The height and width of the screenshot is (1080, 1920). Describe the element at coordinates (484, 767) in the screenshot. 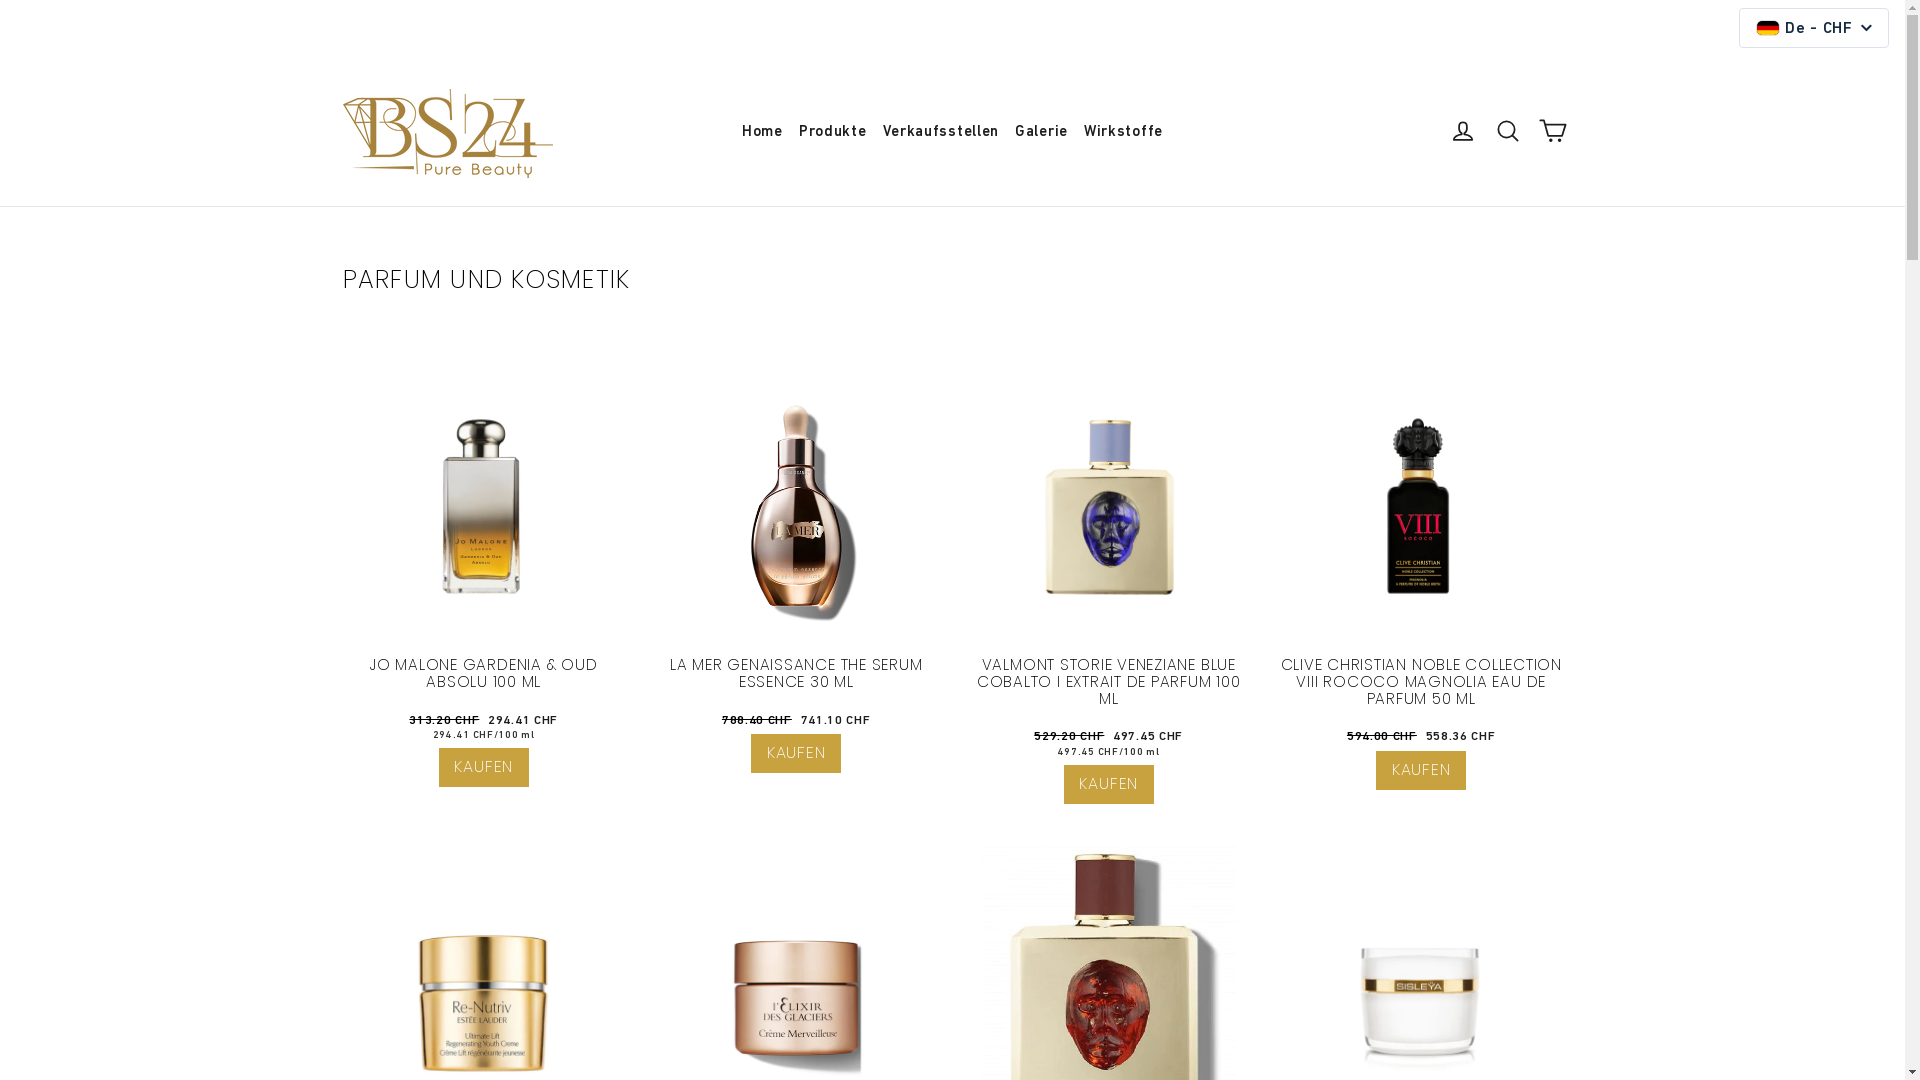

I see `KAUFEN` at that location.